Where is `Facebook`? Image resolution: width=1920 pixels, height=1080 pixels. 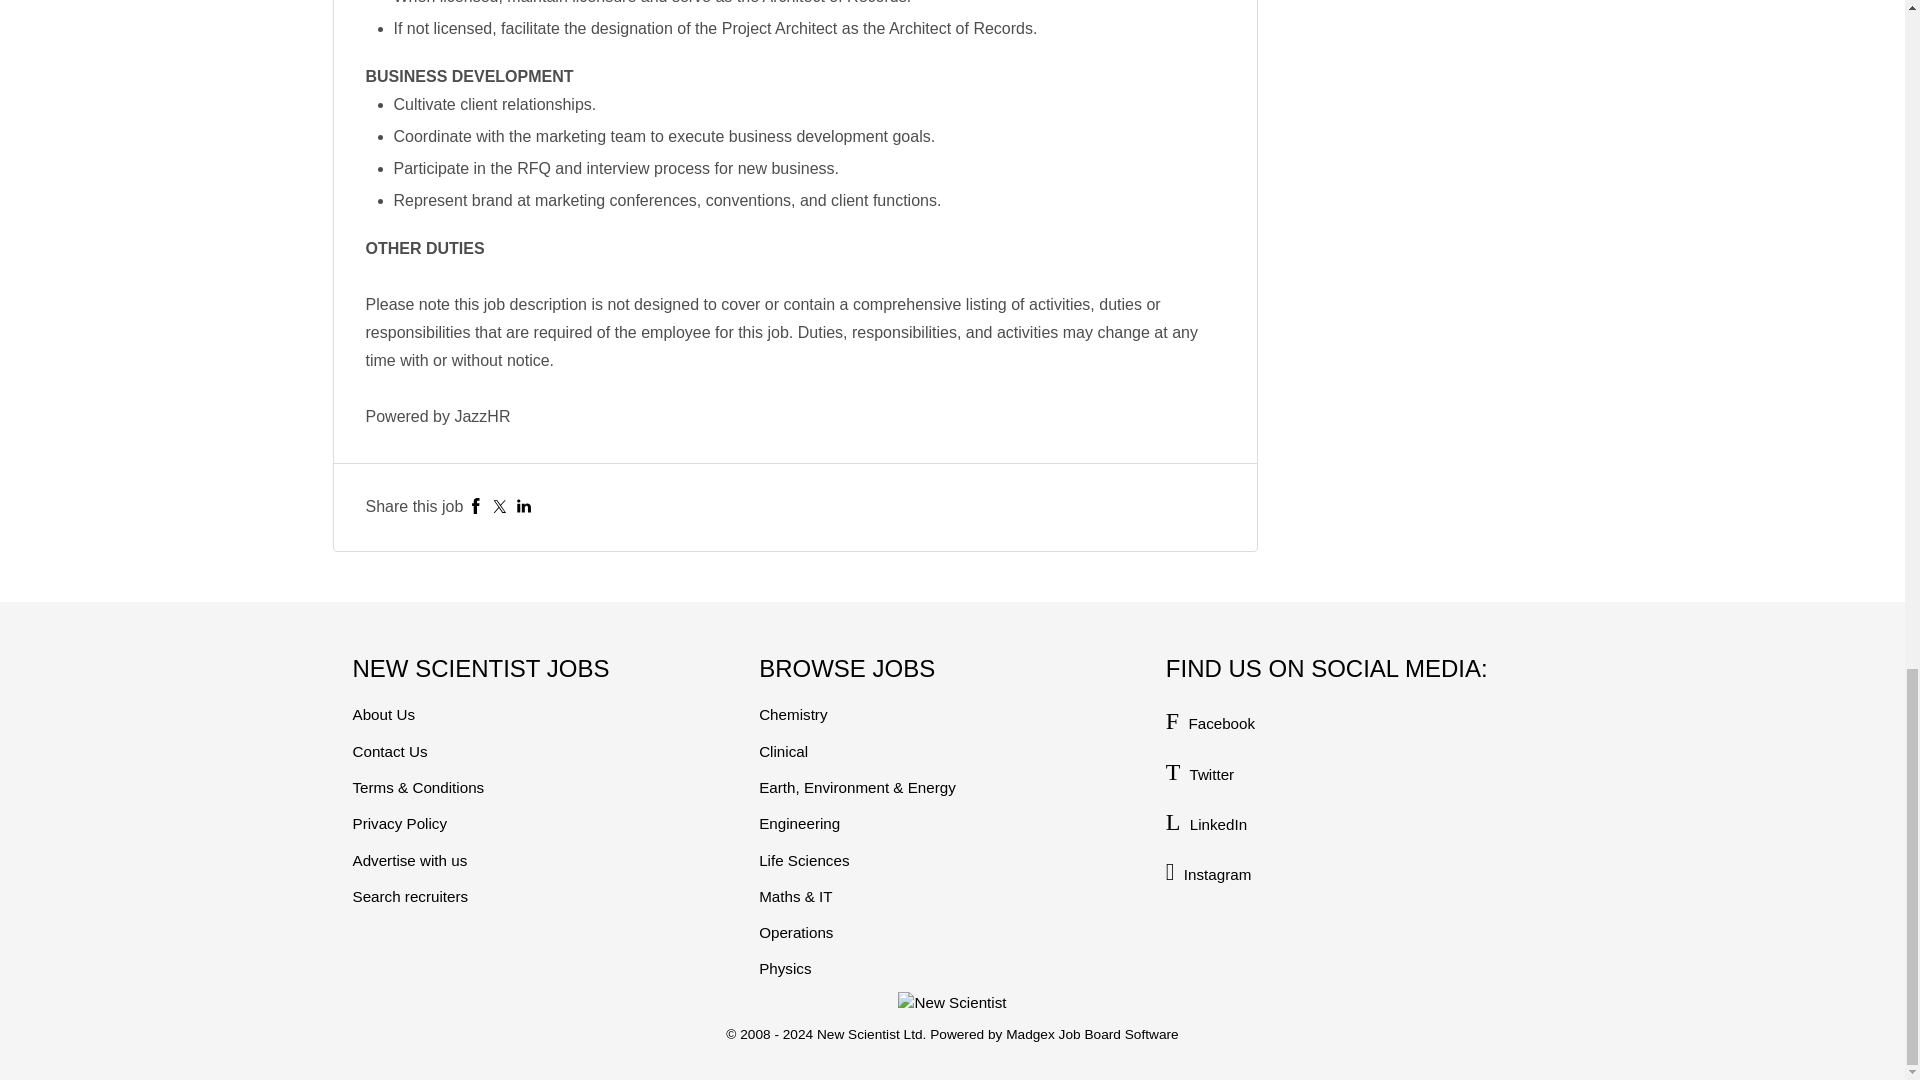 Facebook is located at coordinates (476, 506).